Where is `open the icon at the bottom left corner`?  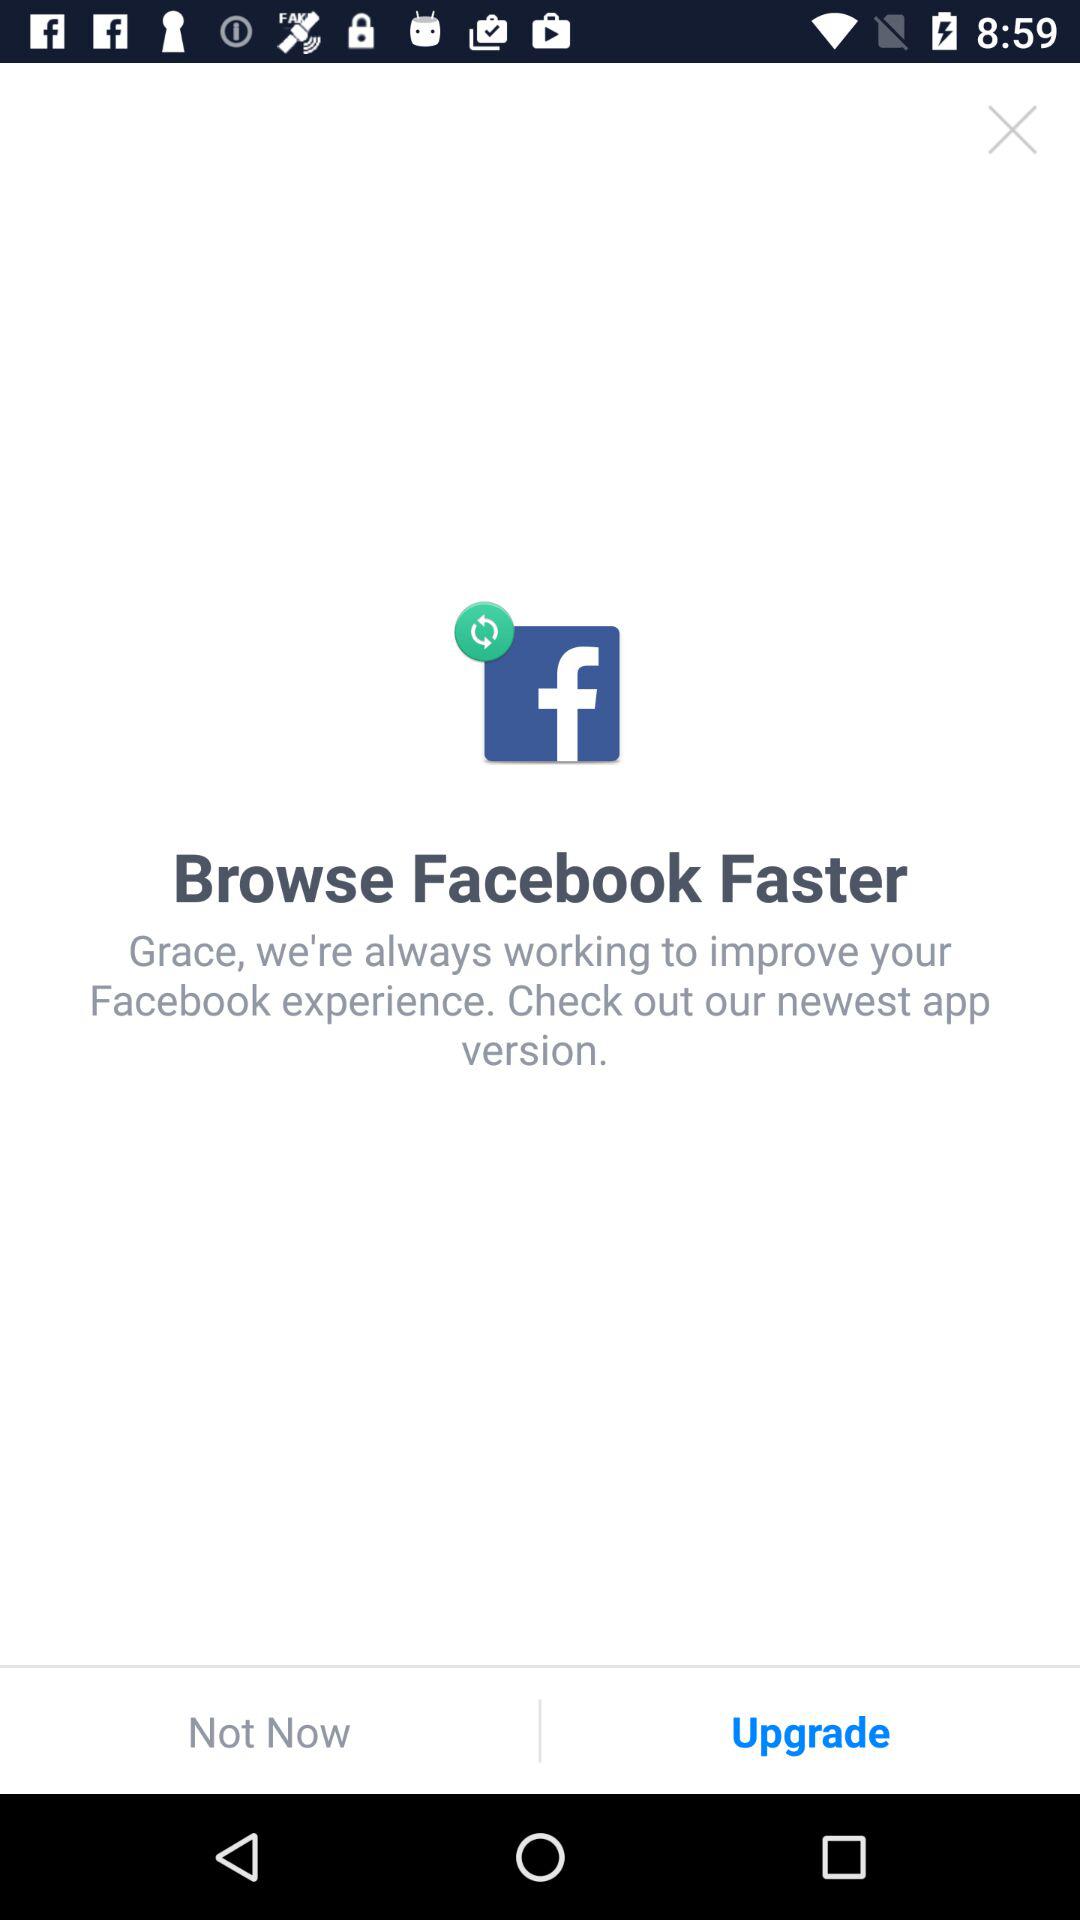
open the icon at the bottom left corner is located at coordinates (269, 1730).